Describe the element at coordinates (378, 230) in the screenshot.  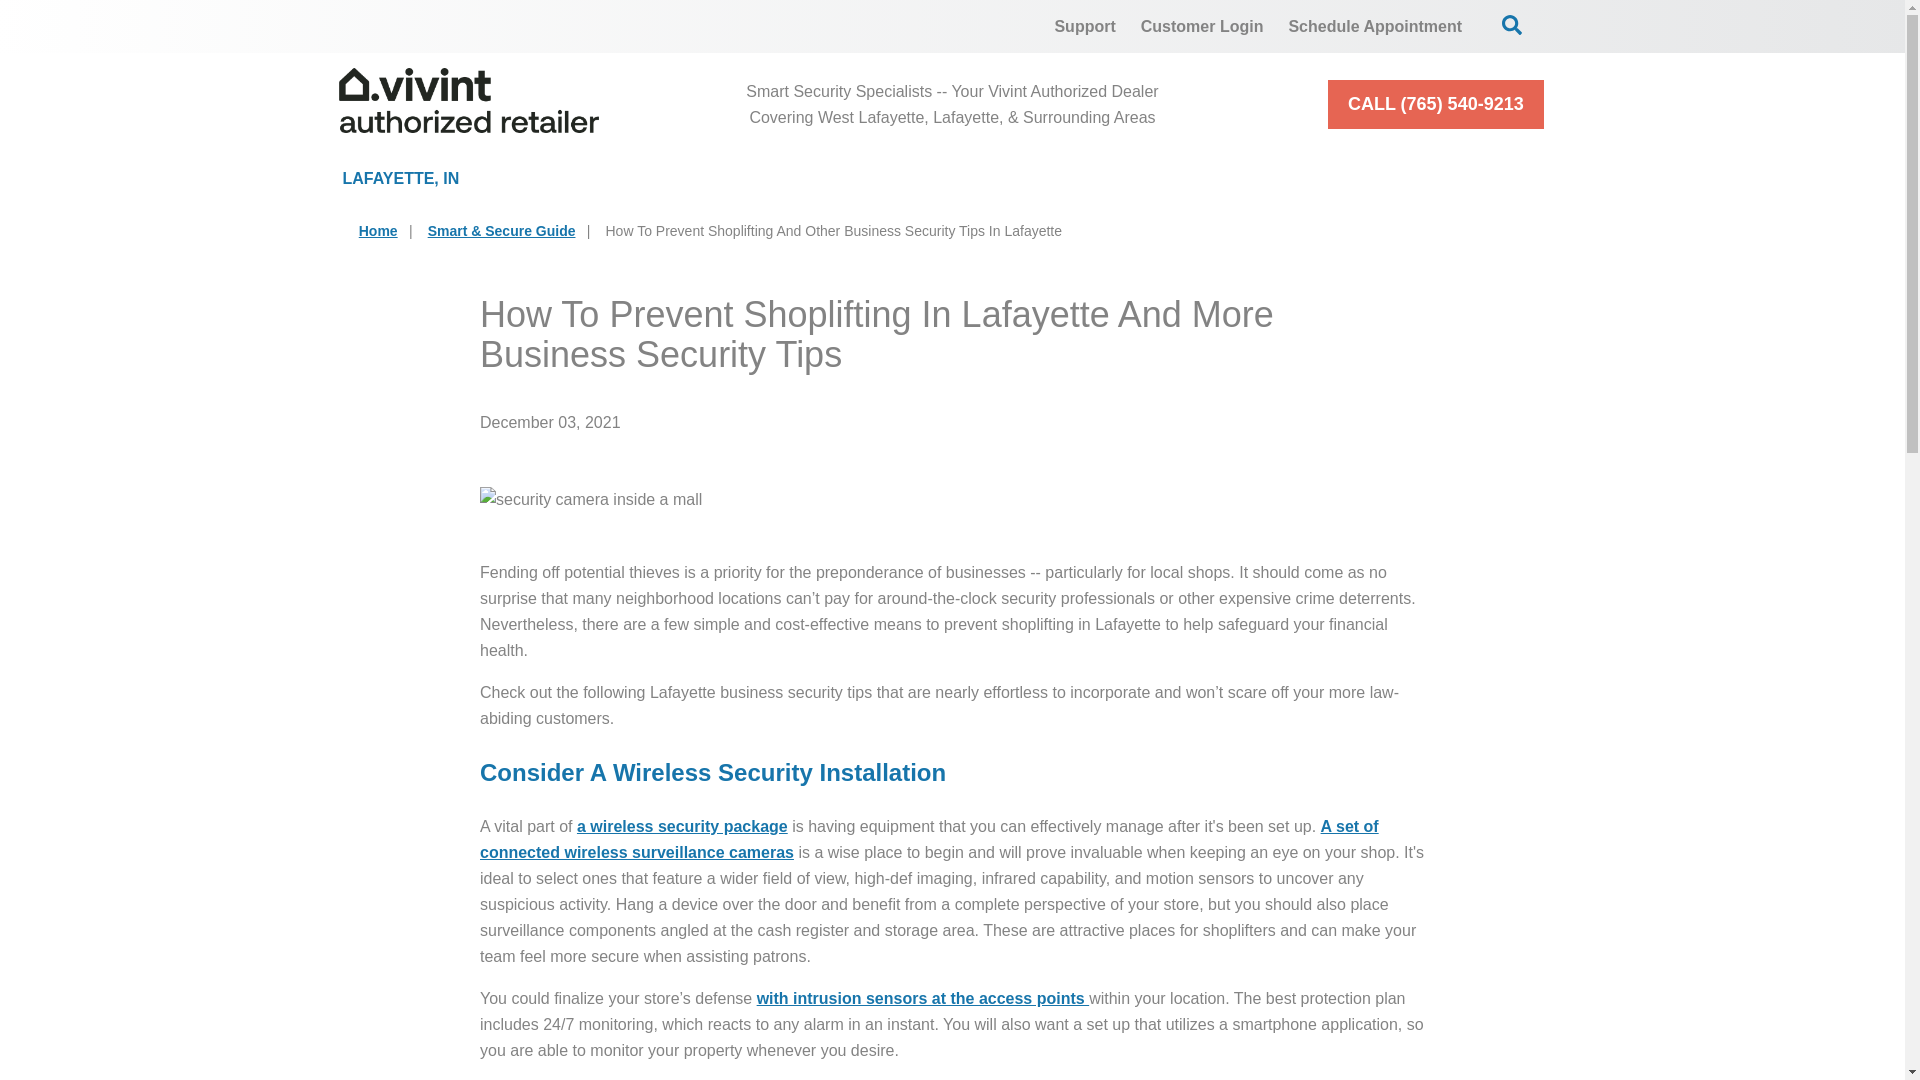
I see `Home` at that location.